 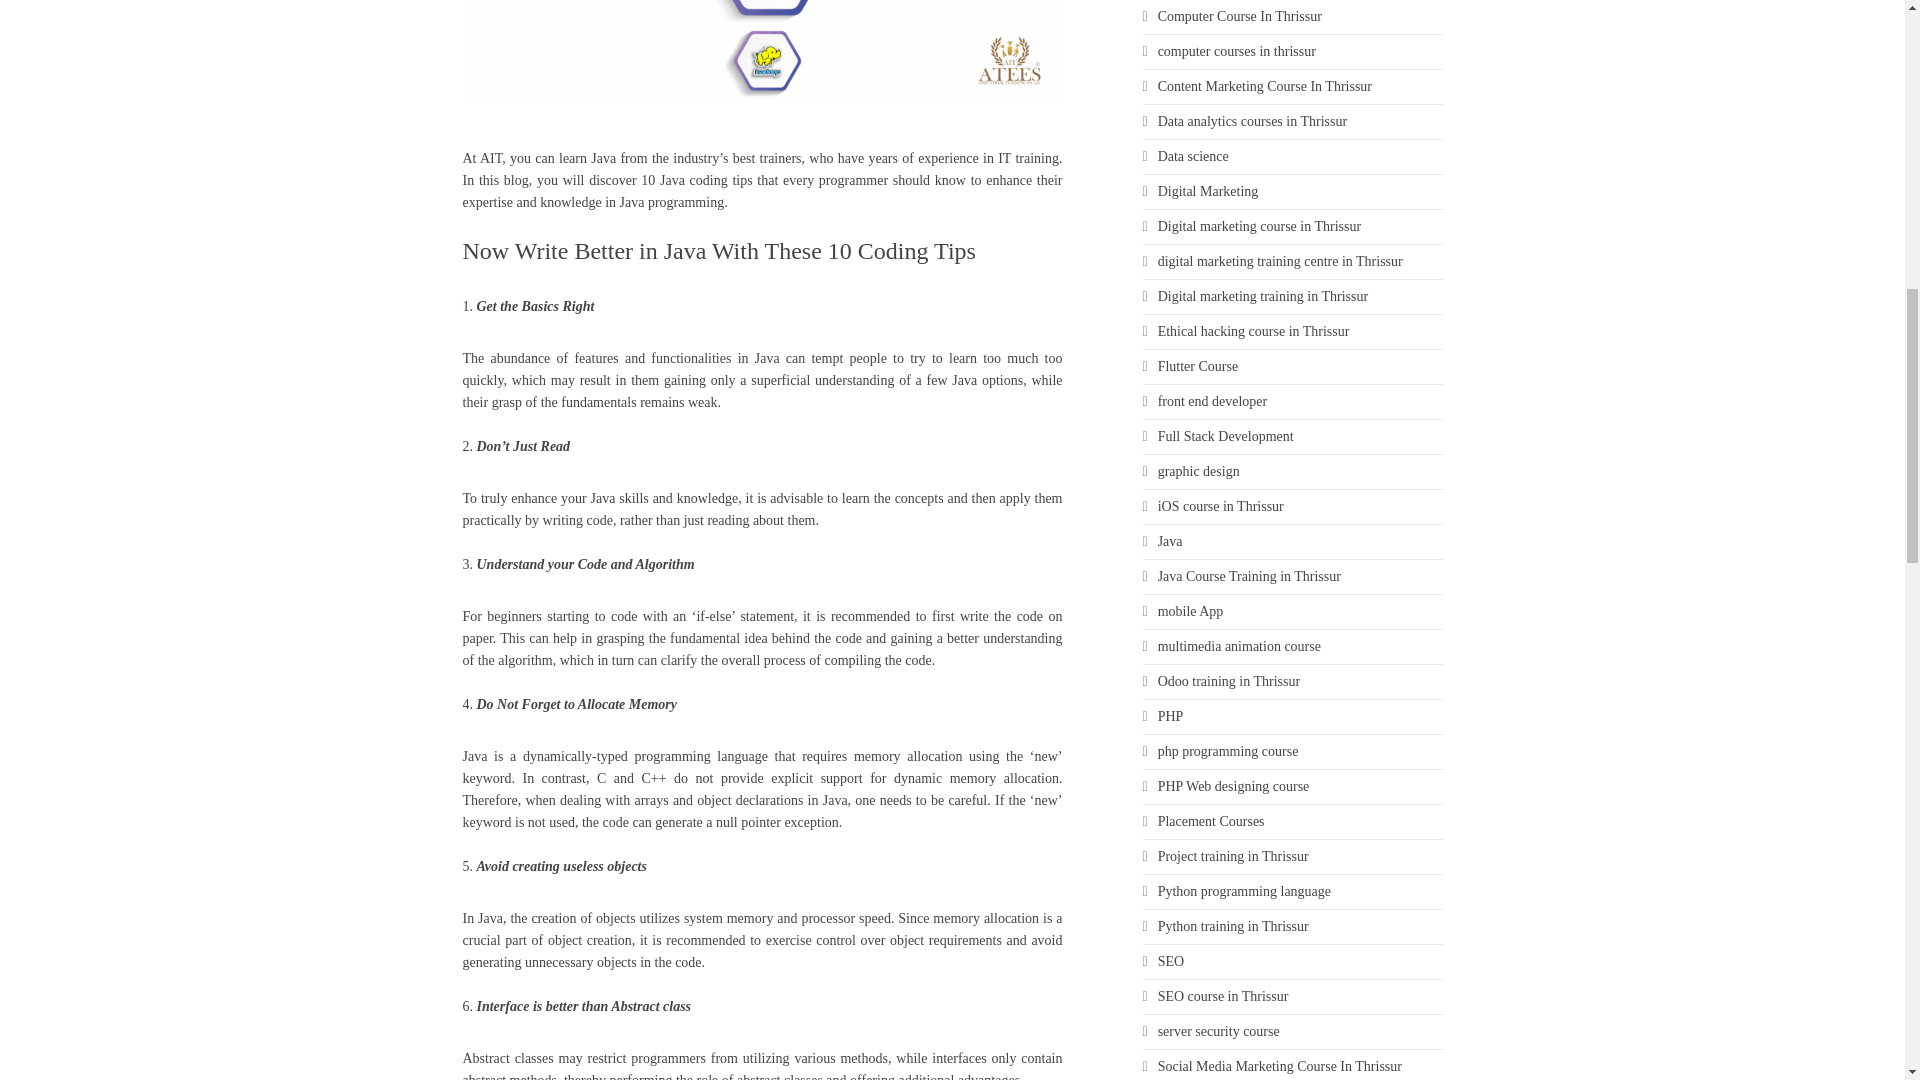 I want to click on Data analytics courses in Thrissur, so click(x=1292, y=122).